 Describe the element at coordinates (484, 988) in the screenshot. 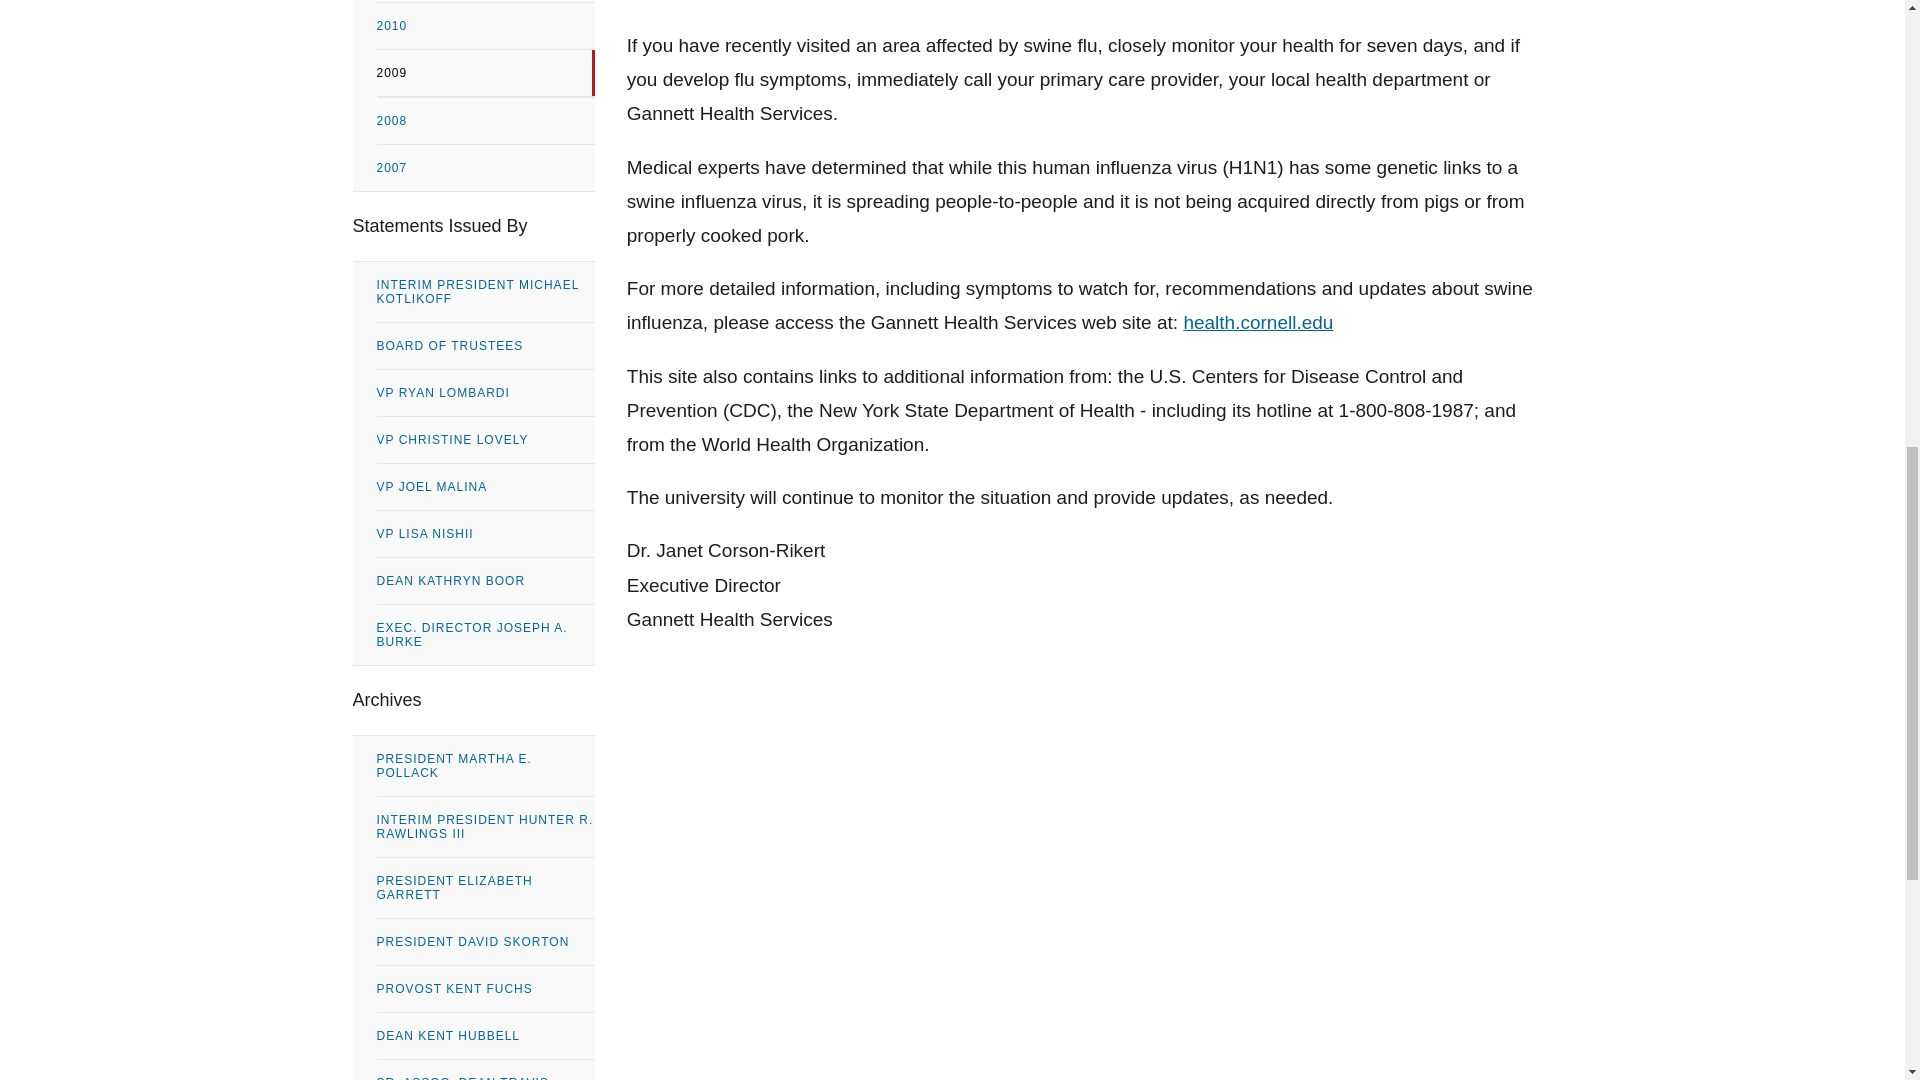

I see `PROVOST KENT FUCHS` at that location.